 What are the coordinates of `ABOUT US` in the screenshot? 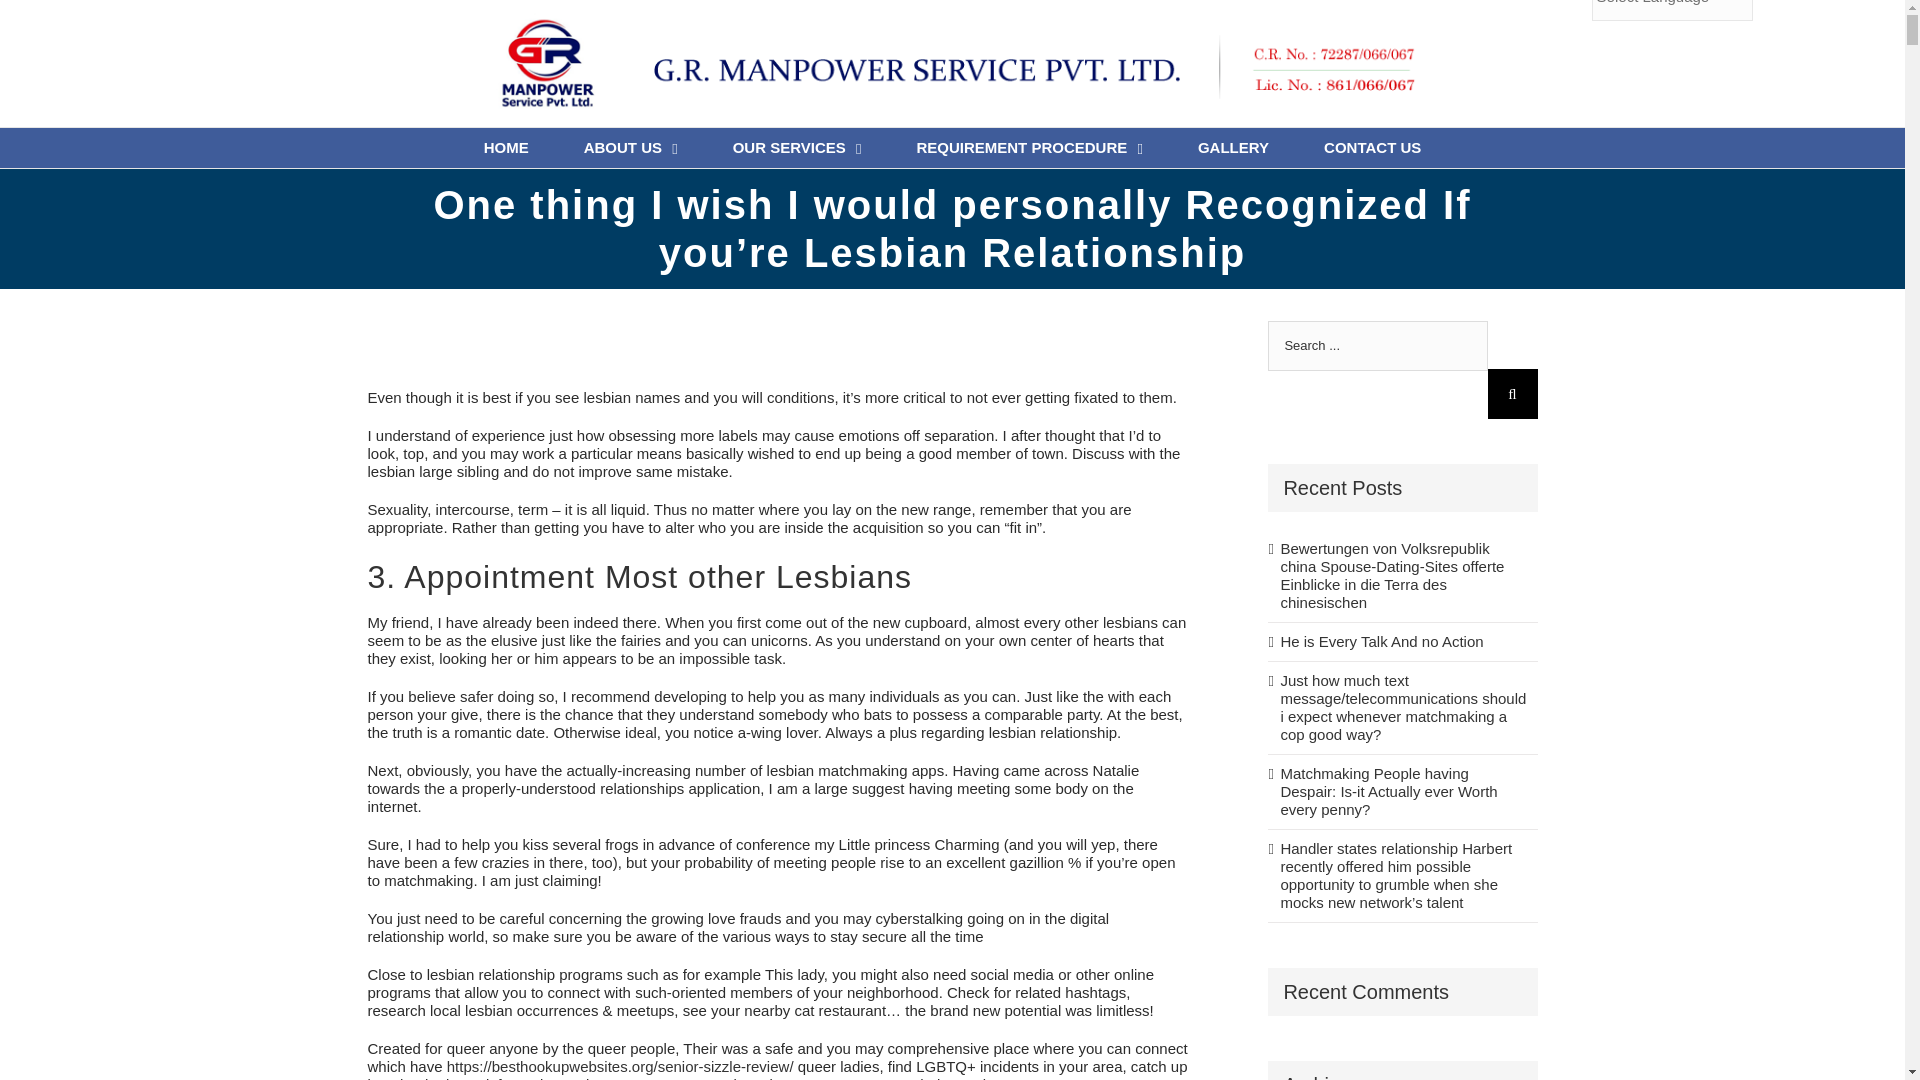 It's located at (630, 148).